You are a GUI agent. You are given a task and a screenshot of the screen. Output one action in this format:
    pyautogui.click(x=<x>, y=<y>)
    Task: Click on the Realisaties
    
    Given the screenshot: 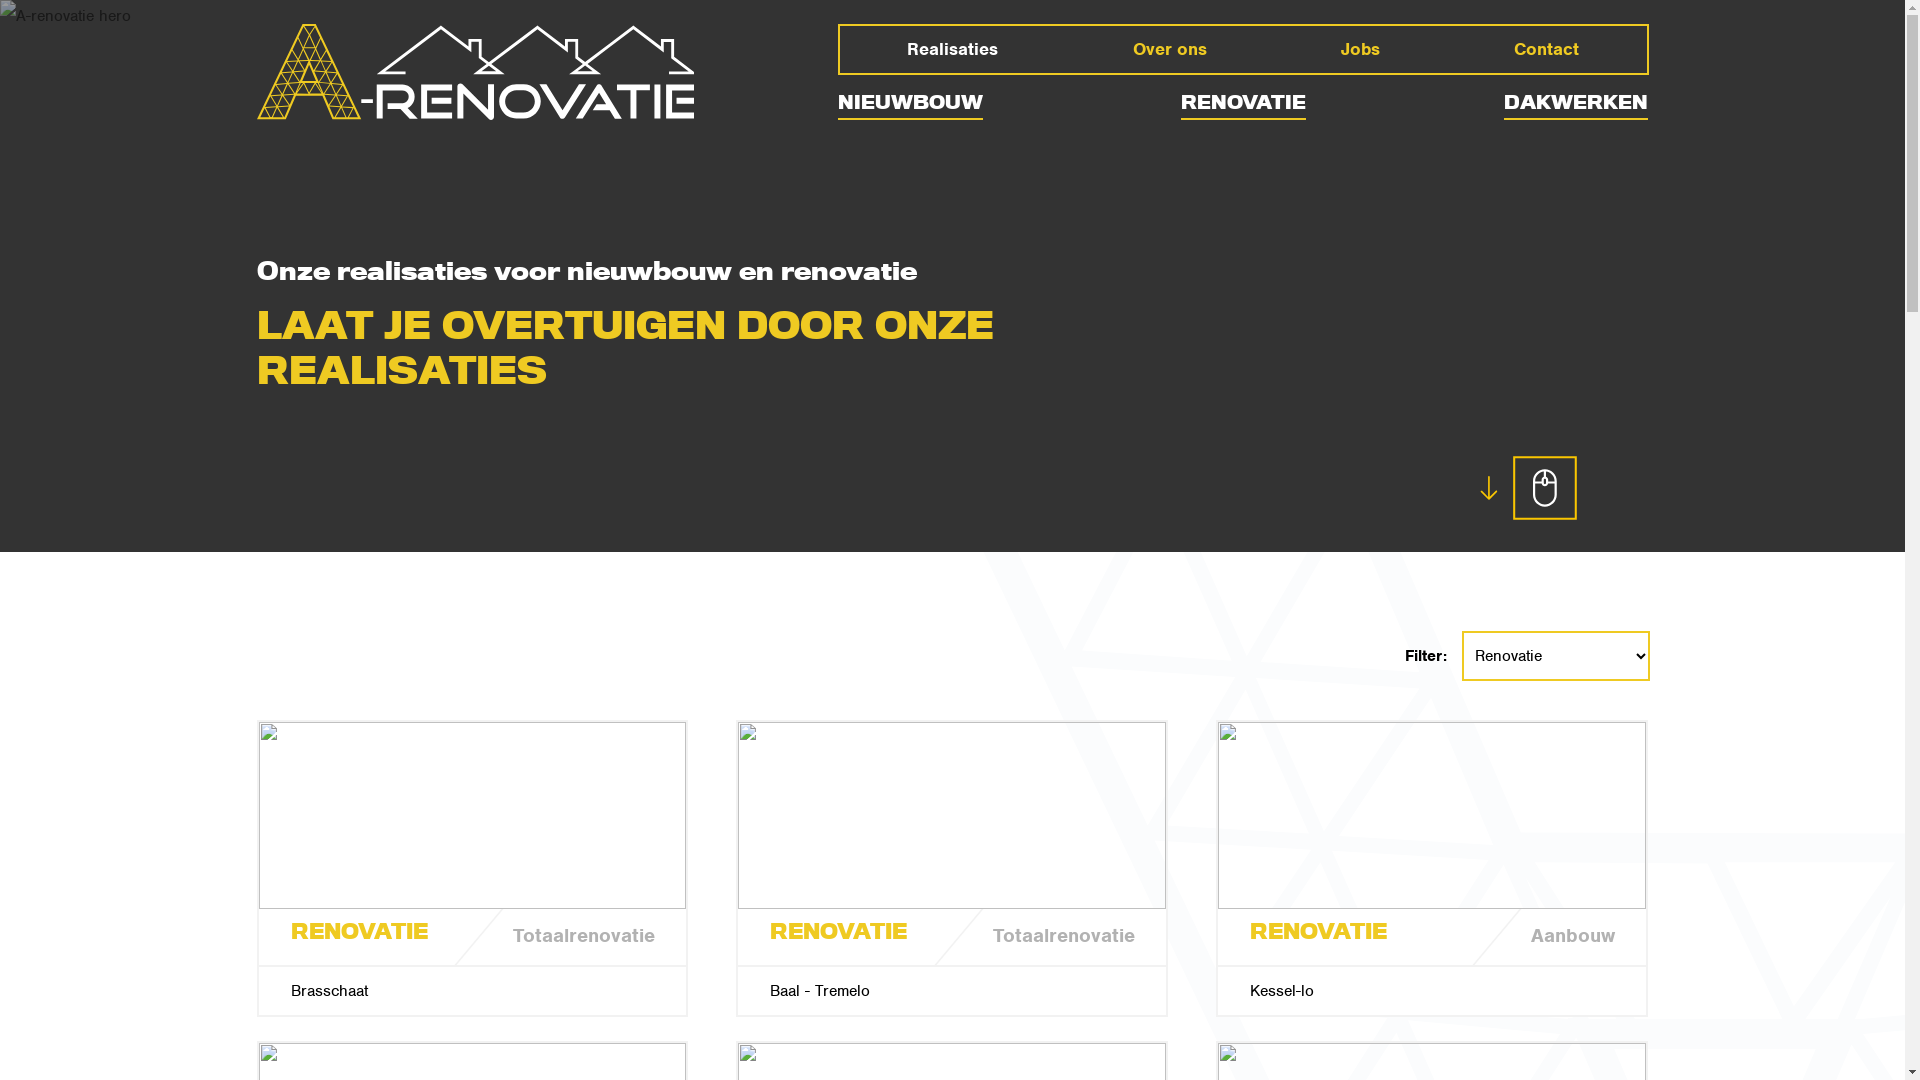 What is the action you would take?
    pyautogui.click(x=952, y=50)
    